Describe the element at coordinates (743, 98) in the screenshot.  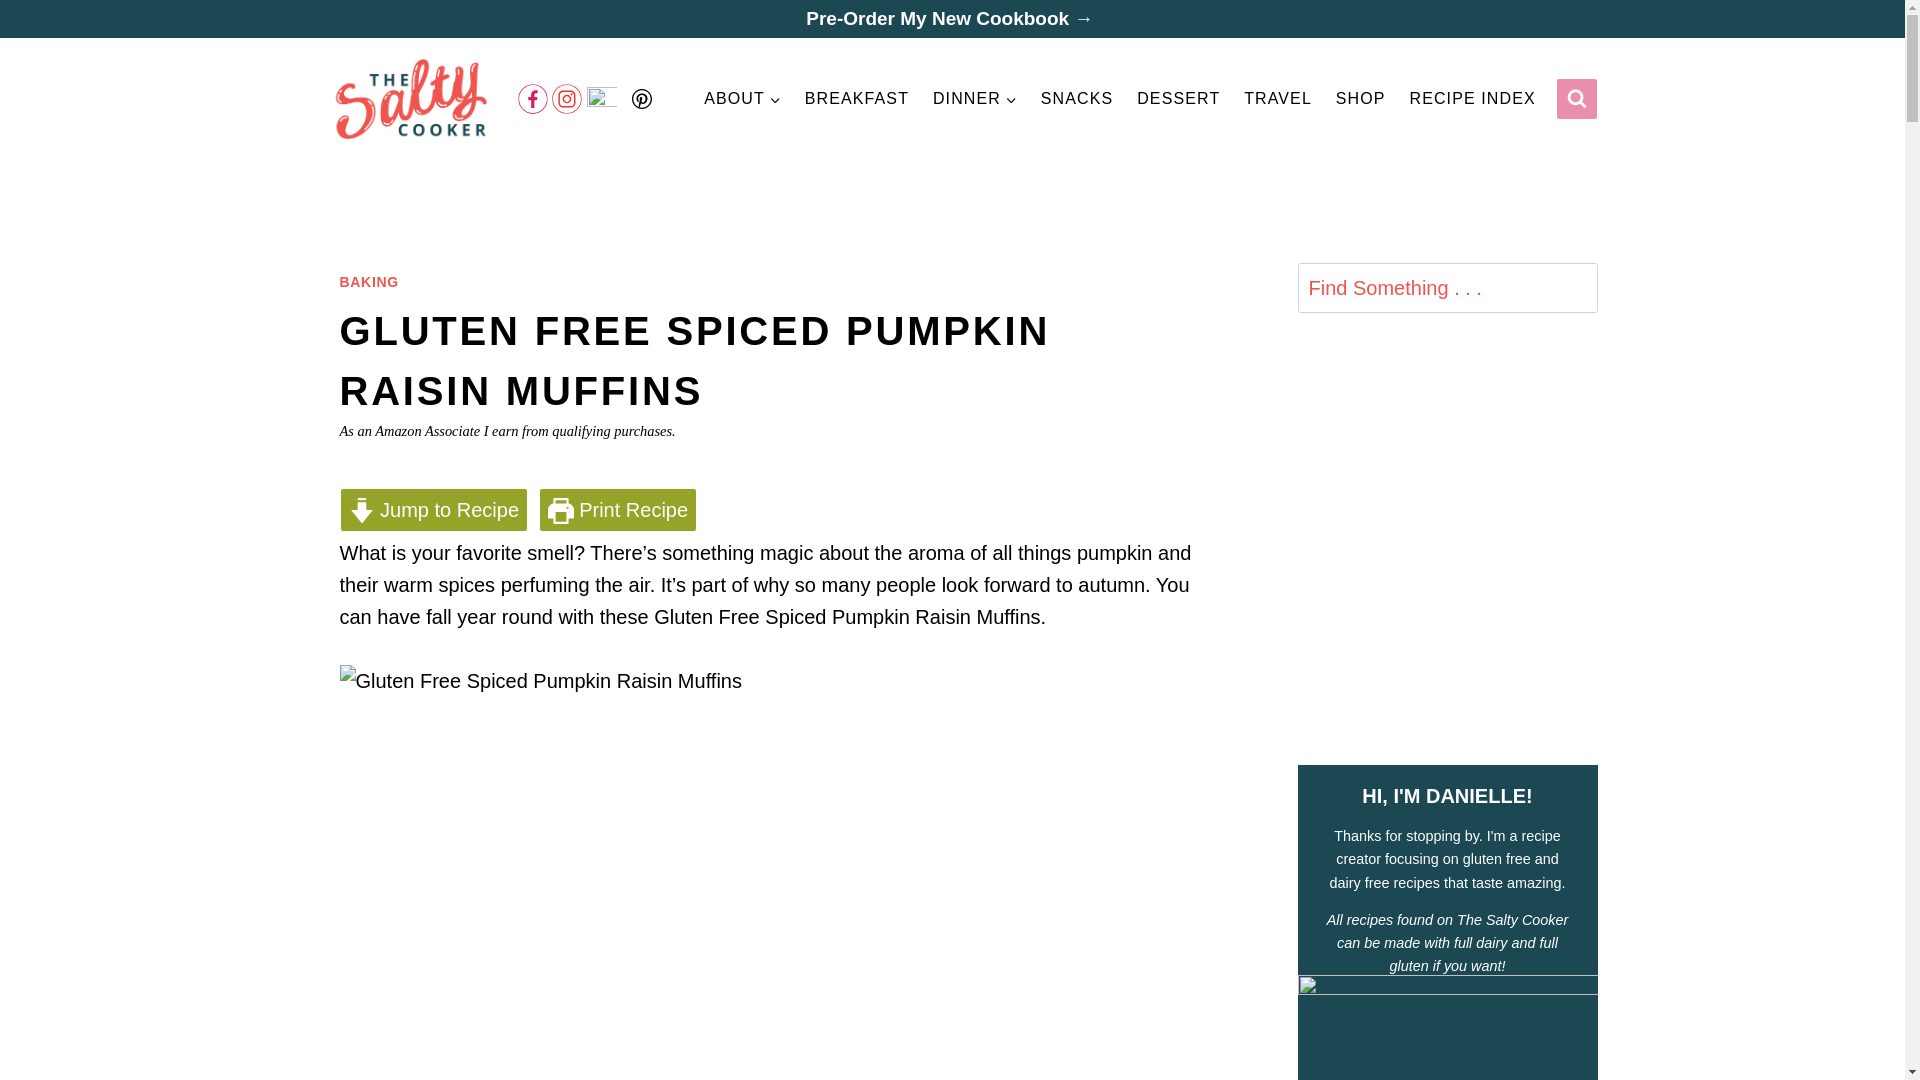
I see `ABOUT` at that location.